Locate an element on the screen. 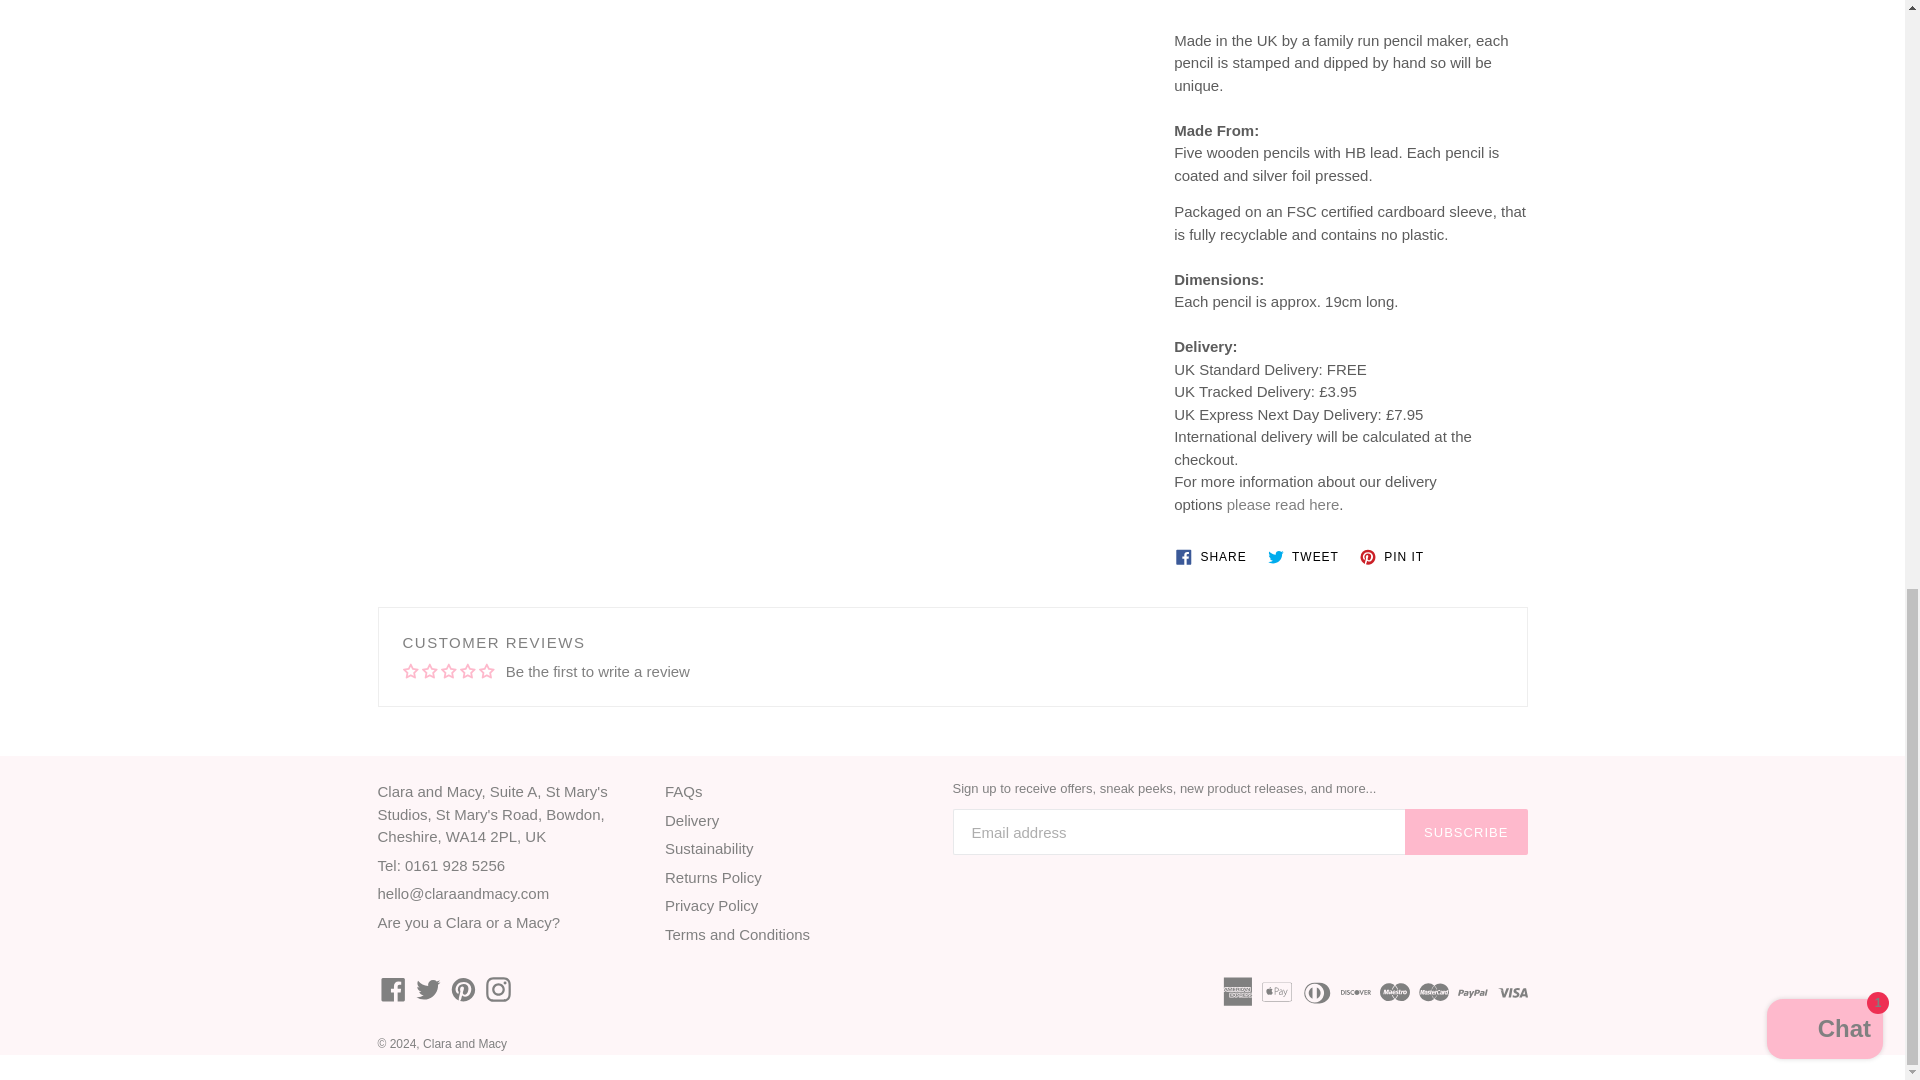  Share on Facebook is located at coordinates (1214, 557).